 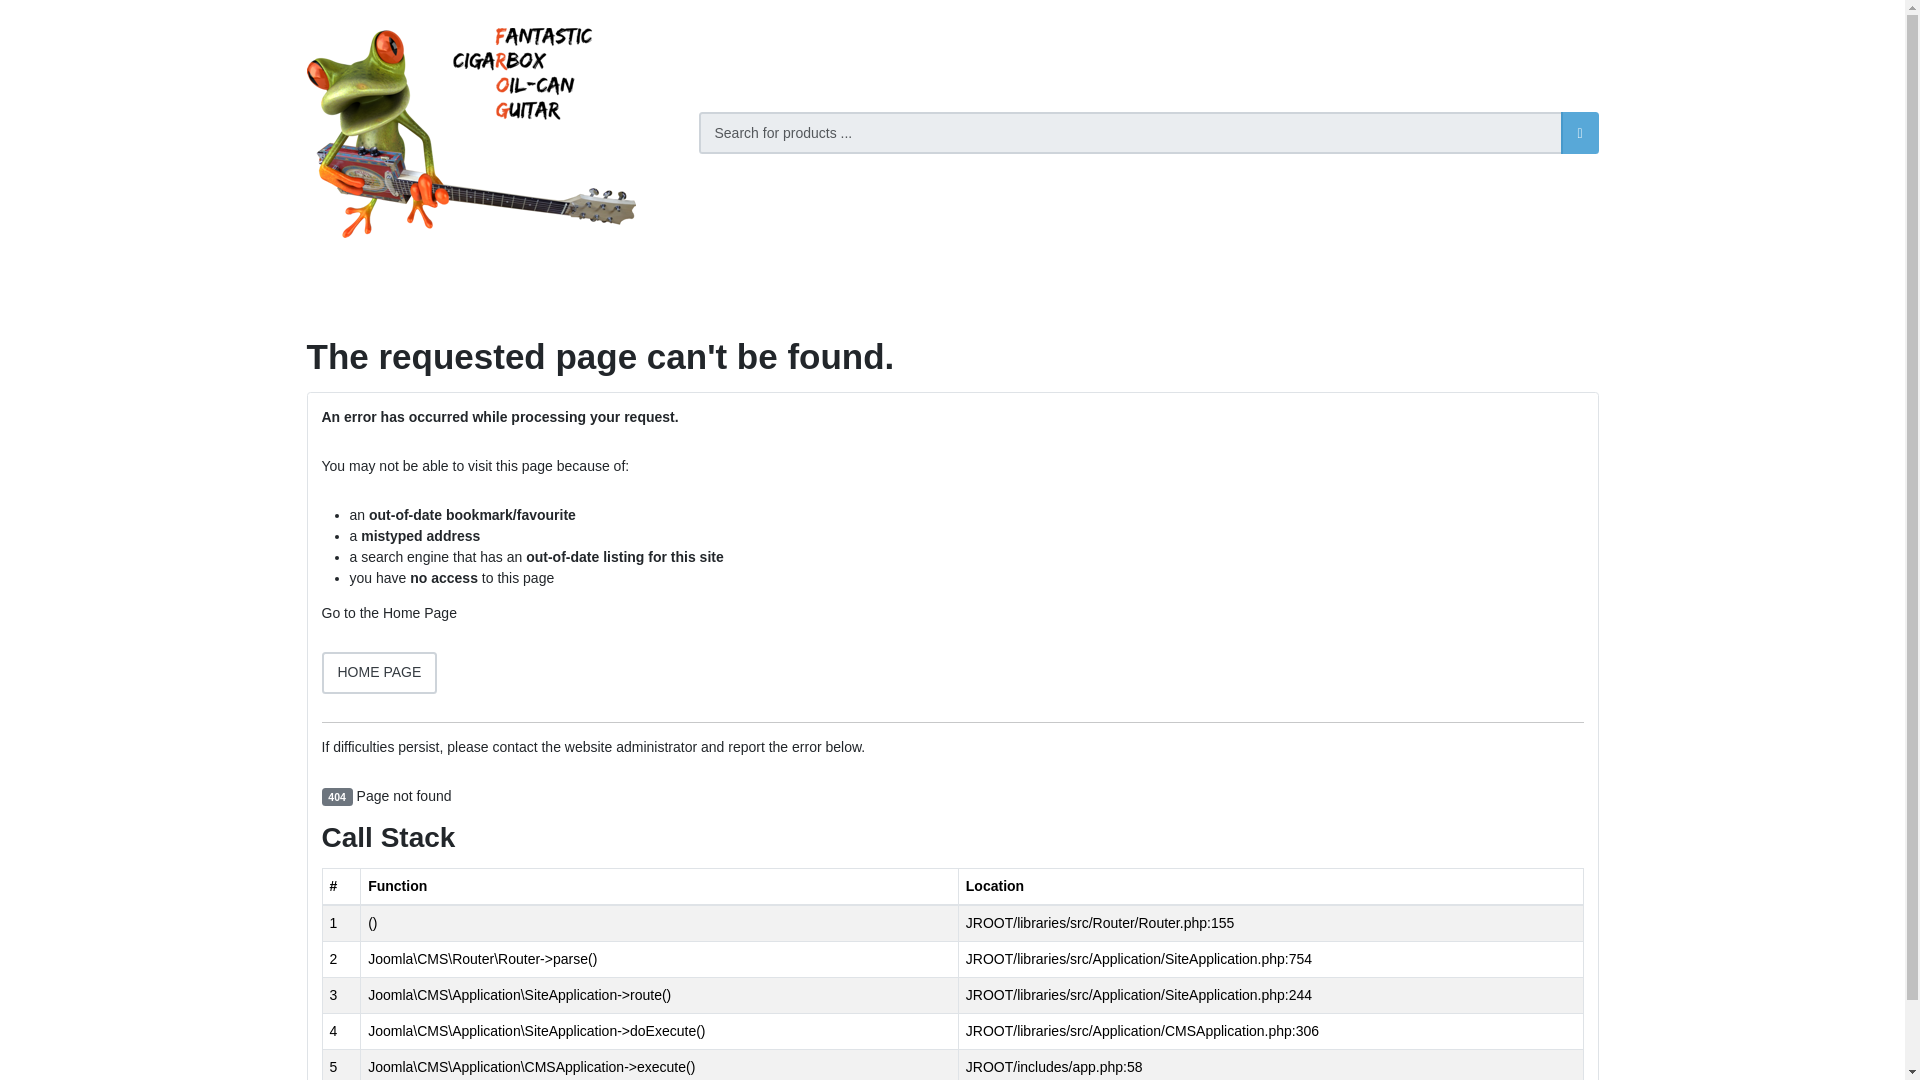 What do you see at coordinates (380, 673) in the screenshot?
I see `HOME PAGE` at bounding box center [380, 673].